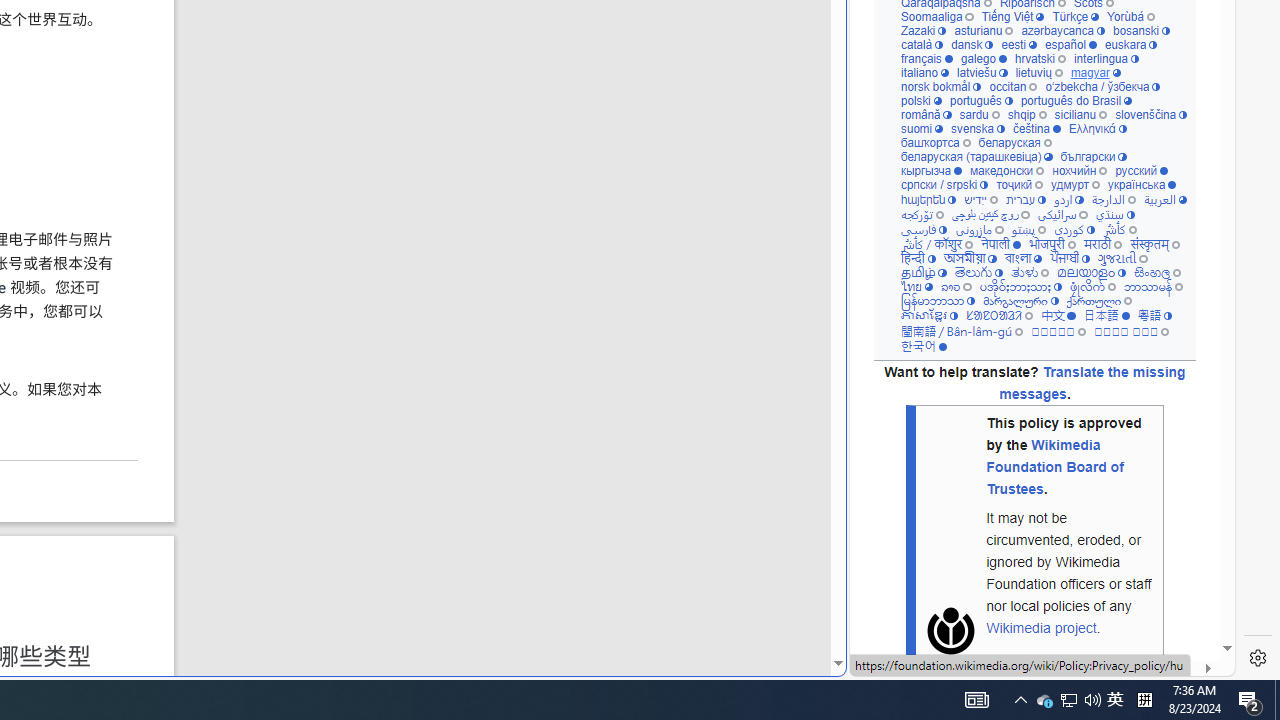 This screenshot has width=1280, height=720. What do you see at coordinates (1080, 116) in the screenshot?
I see `sicilianu` at bounding box center [1080, 116].